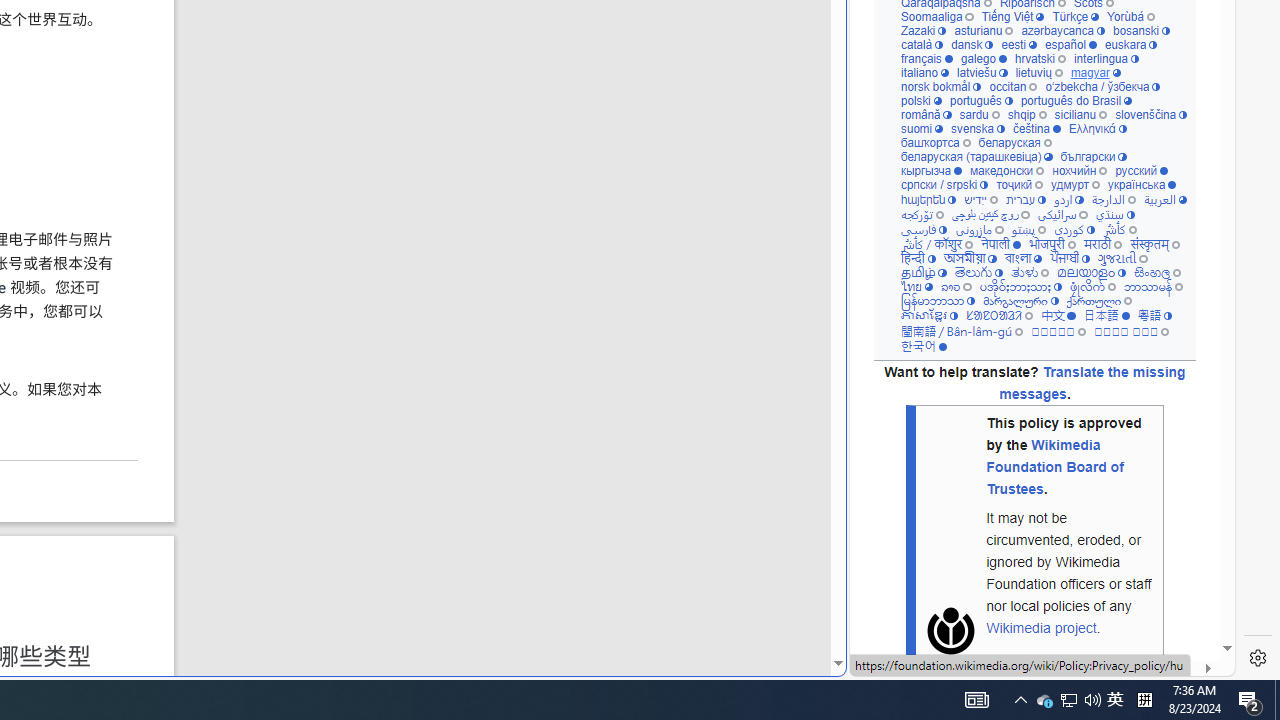 This screenshot has width=1280, height=720. What do you see at coordinates (1080, 116) in the screenshot?
I see `sicilianu` at bounding box center [1080, 116].